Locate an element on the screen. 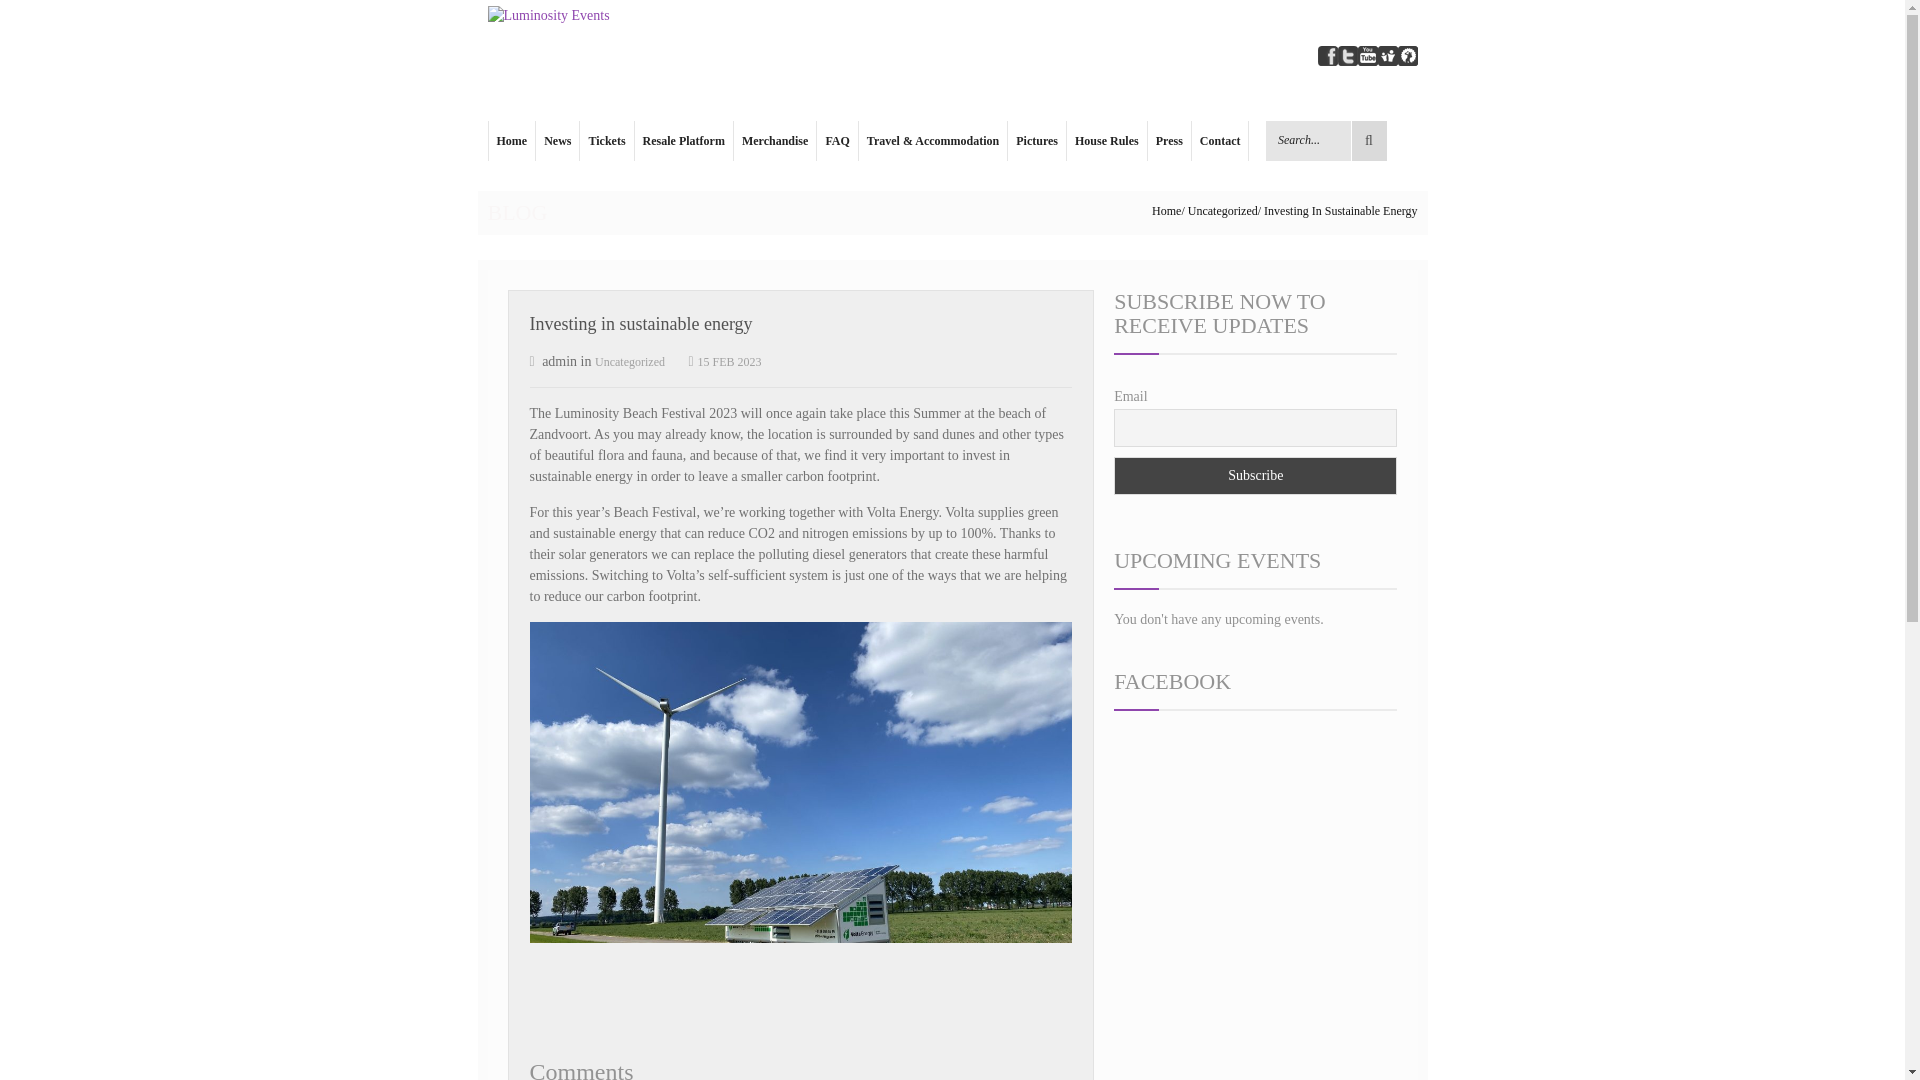 The height and width of the screenshot is (1080, 1920). SeeYouDance is located at coordinates (1408, 54).